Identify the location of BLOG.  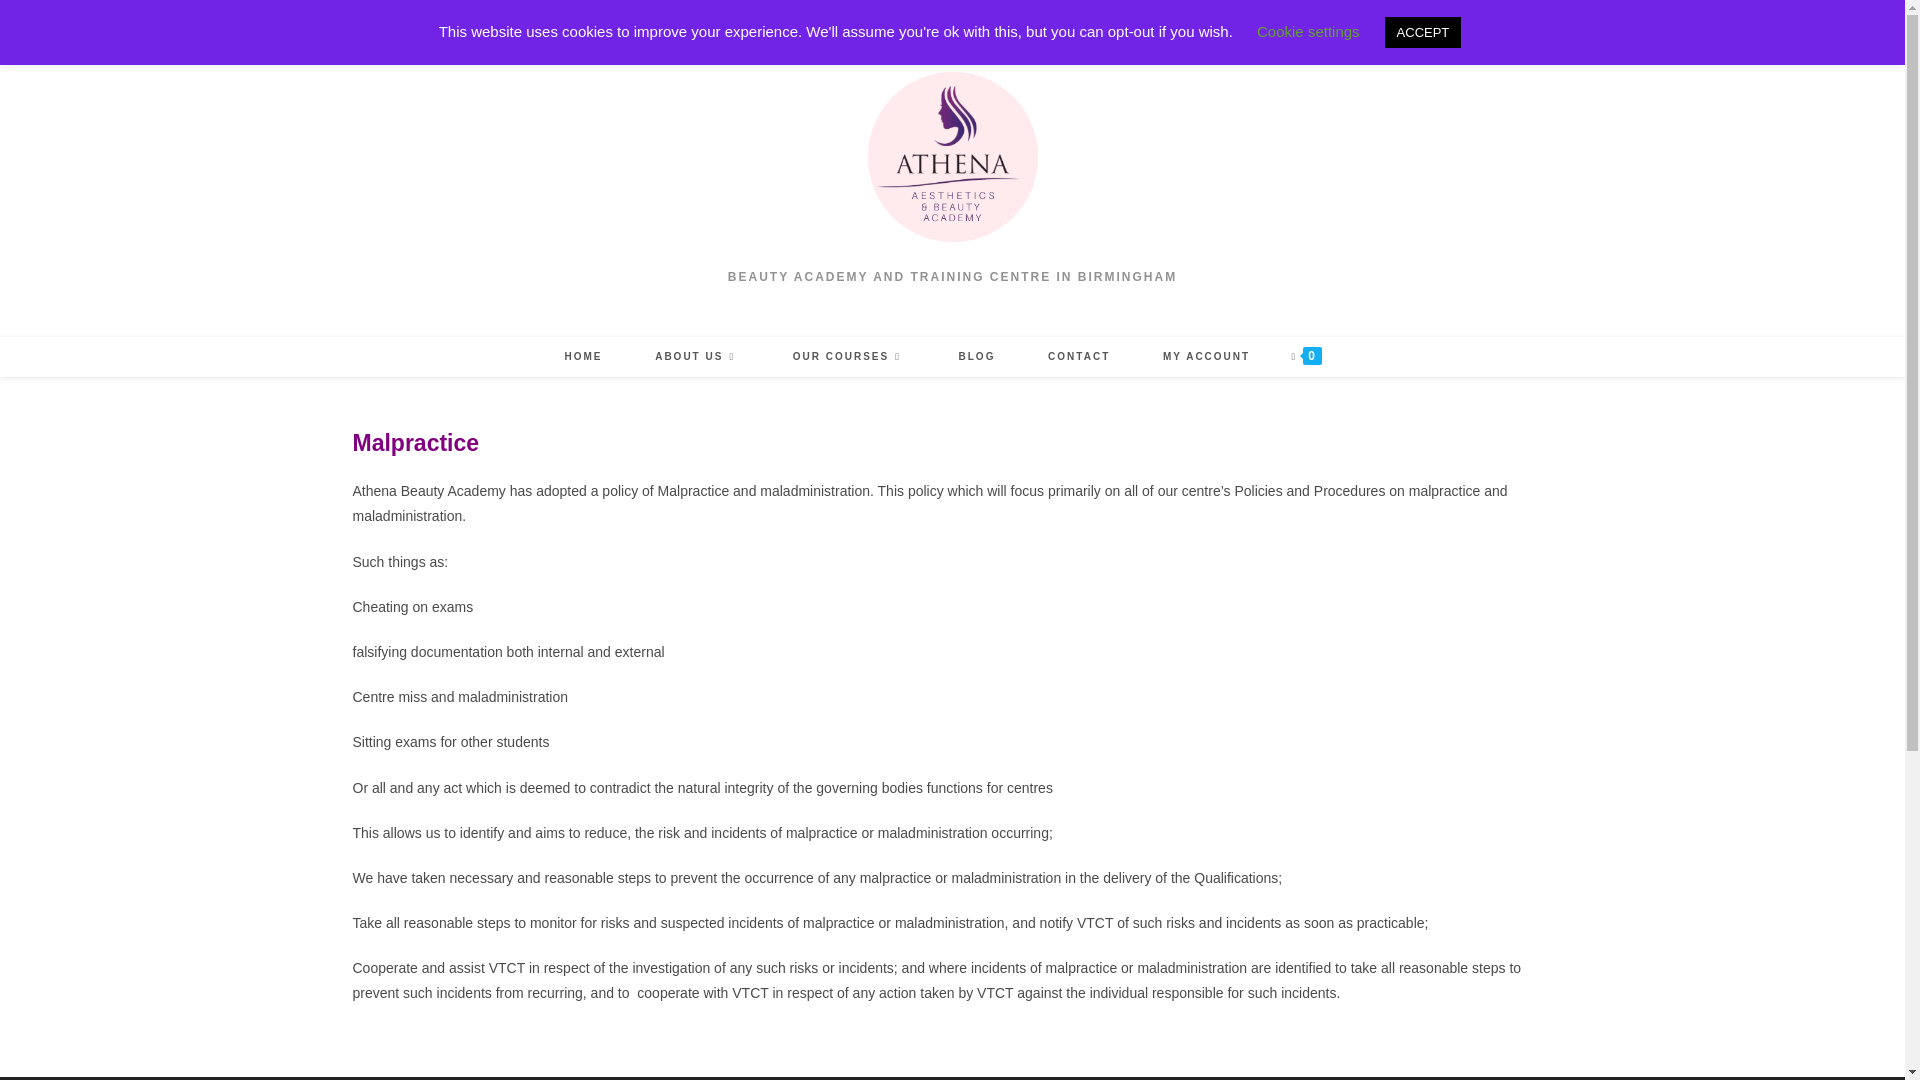
(976, 356).